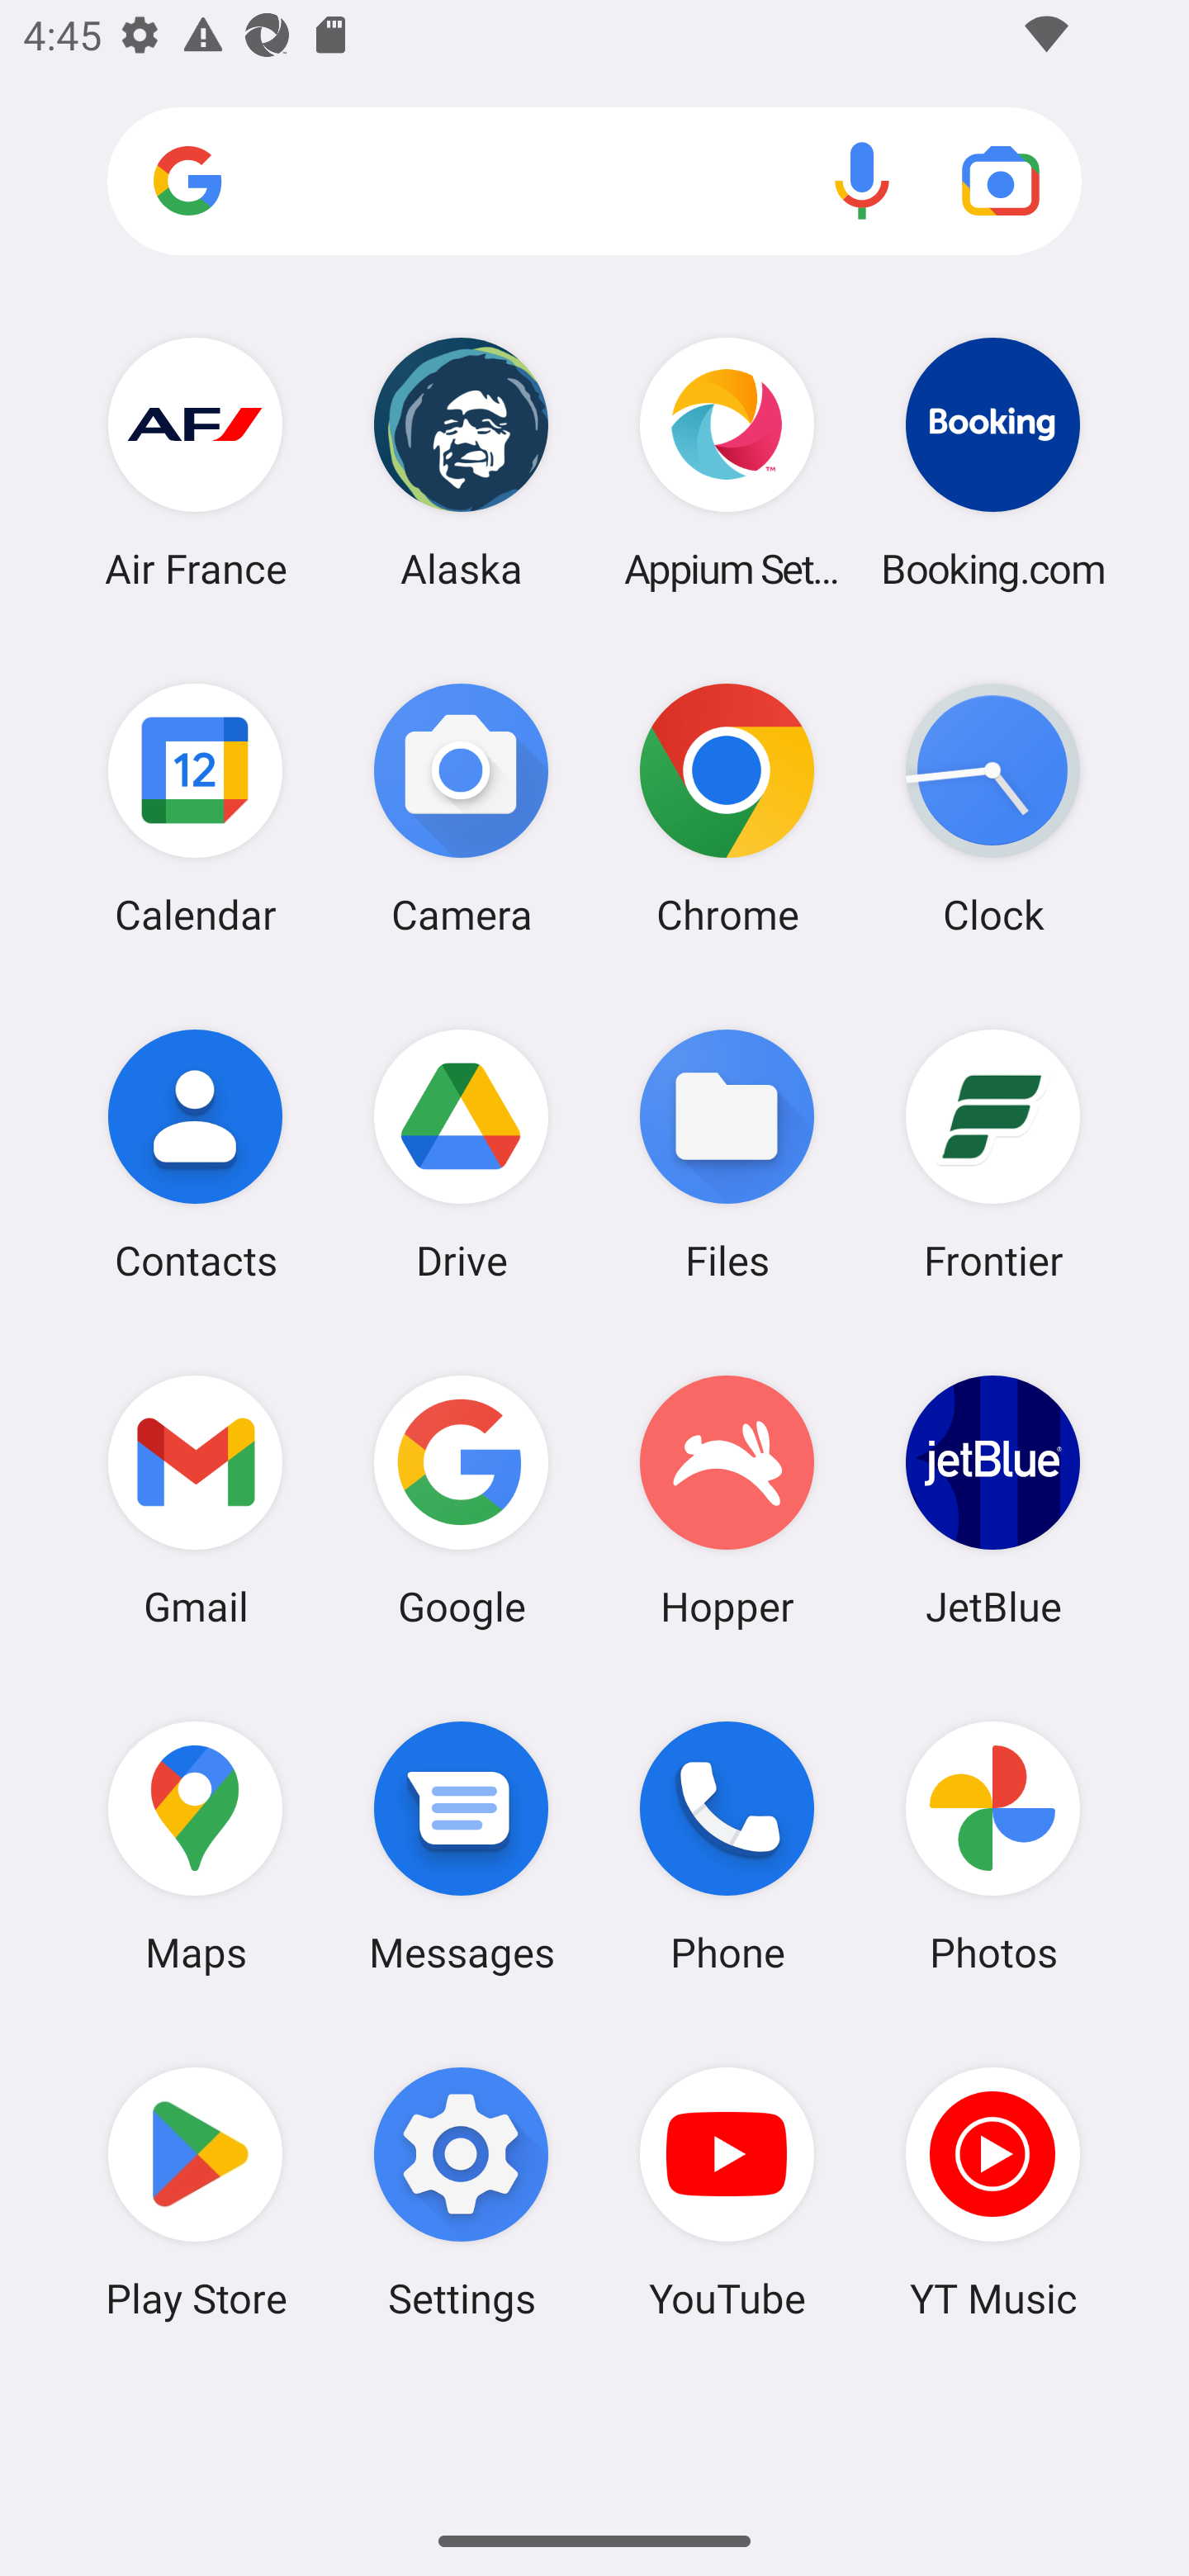 The width and height of the screenshot is (1189, 2576). What do you see at coordinates (461, 1500) in the screenshot?
I see `Google` at bounding box center [461, 1500].